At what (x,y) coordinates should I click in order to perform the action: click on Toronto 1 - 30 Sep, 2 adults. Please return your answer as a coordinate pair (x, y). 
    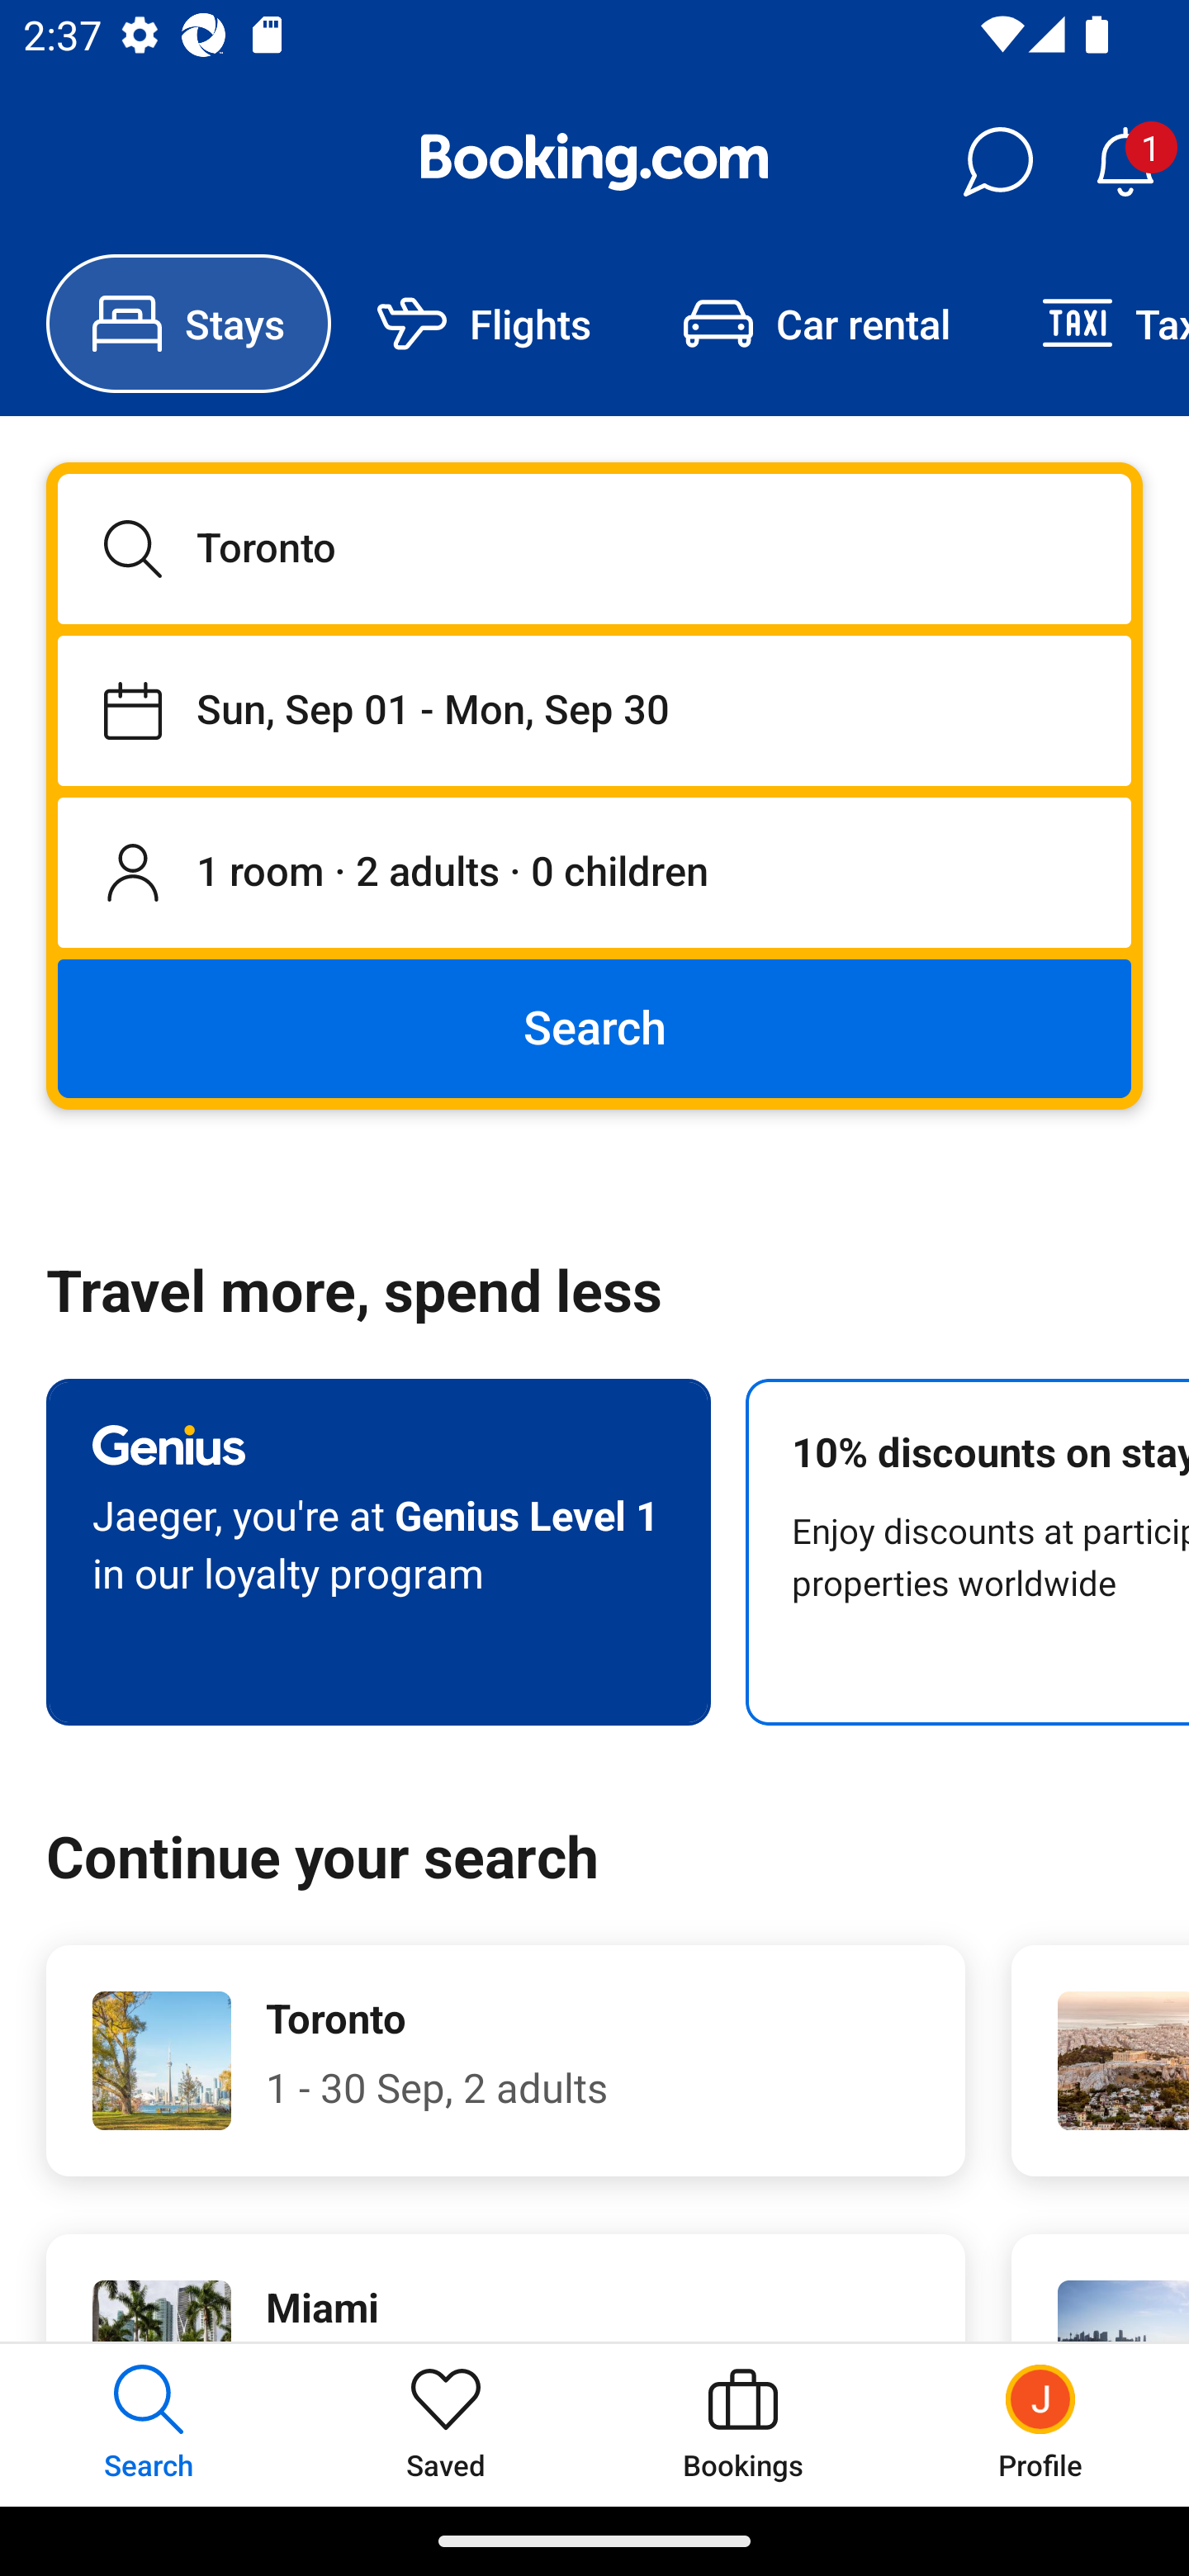
    Looking at the image, I should click on (505, 2061).